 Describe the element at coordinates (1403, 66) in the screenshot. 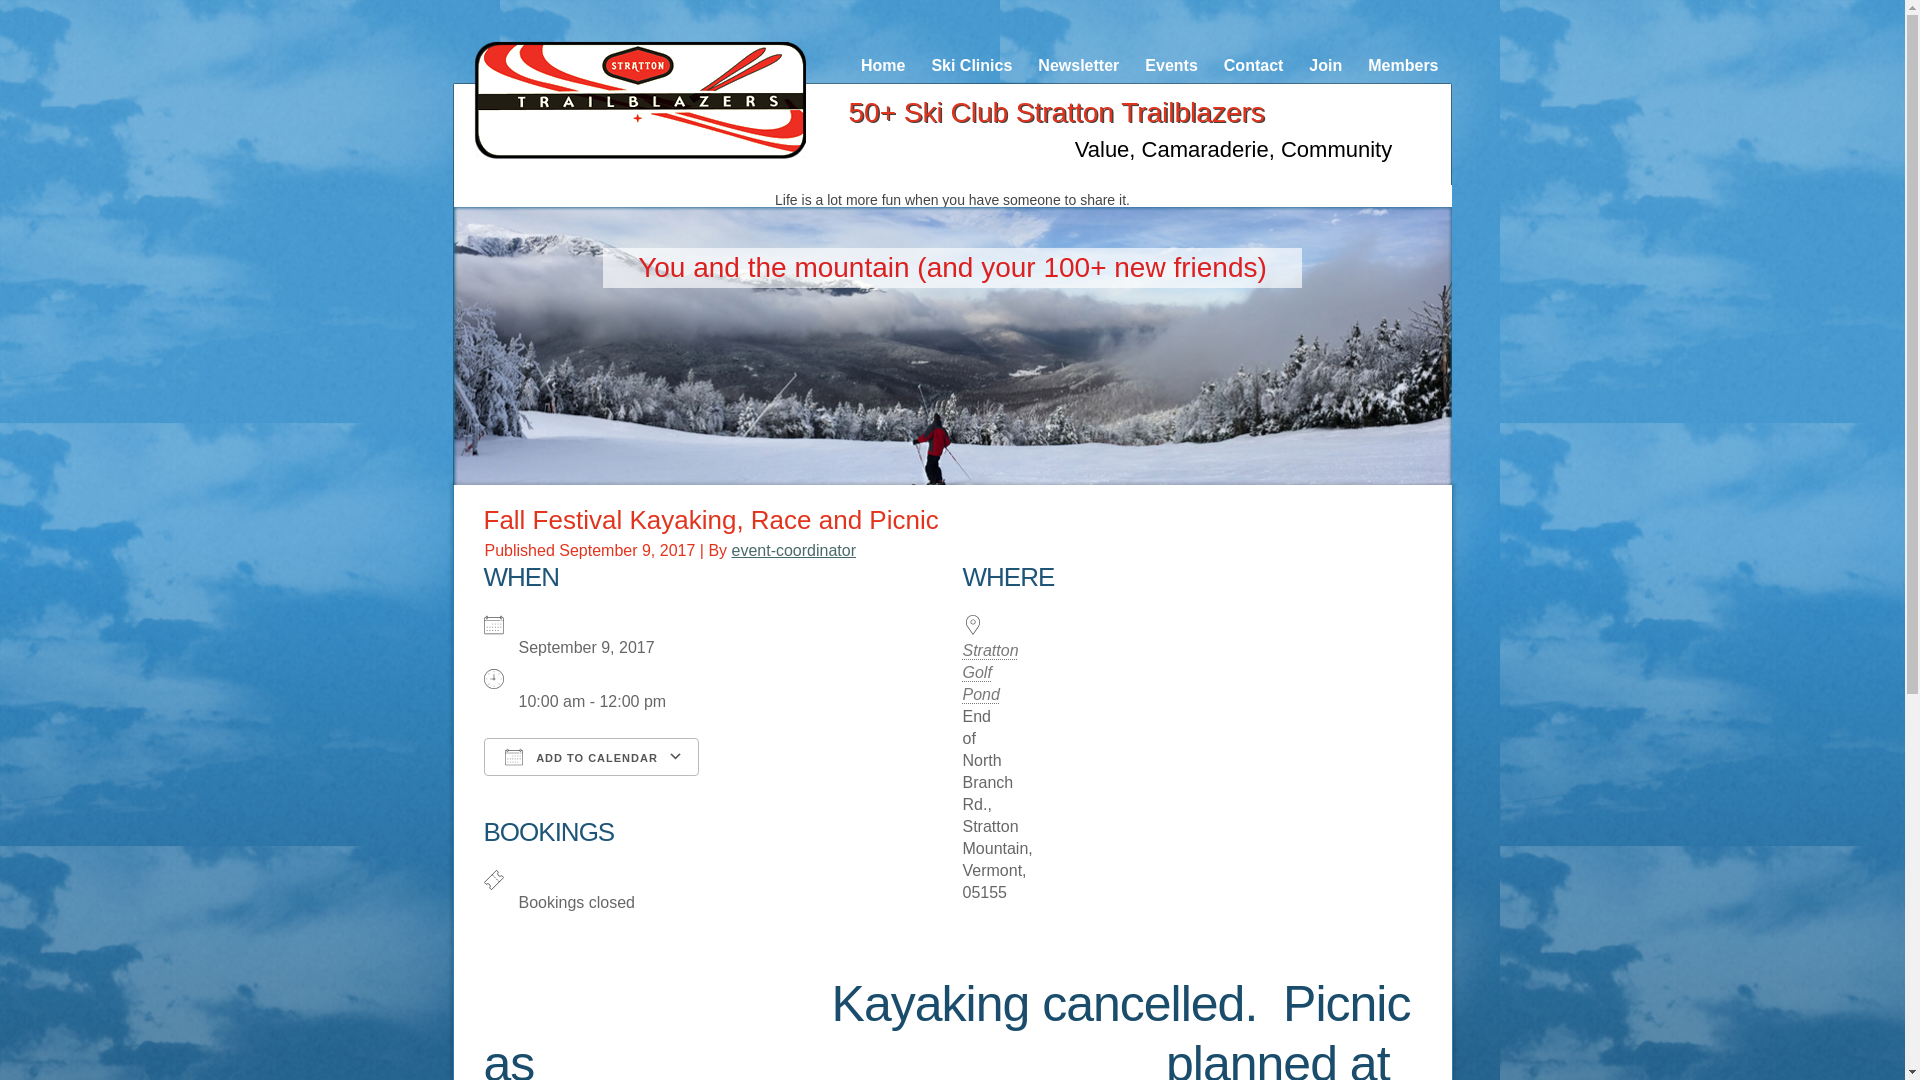

I see `Members` at that location.